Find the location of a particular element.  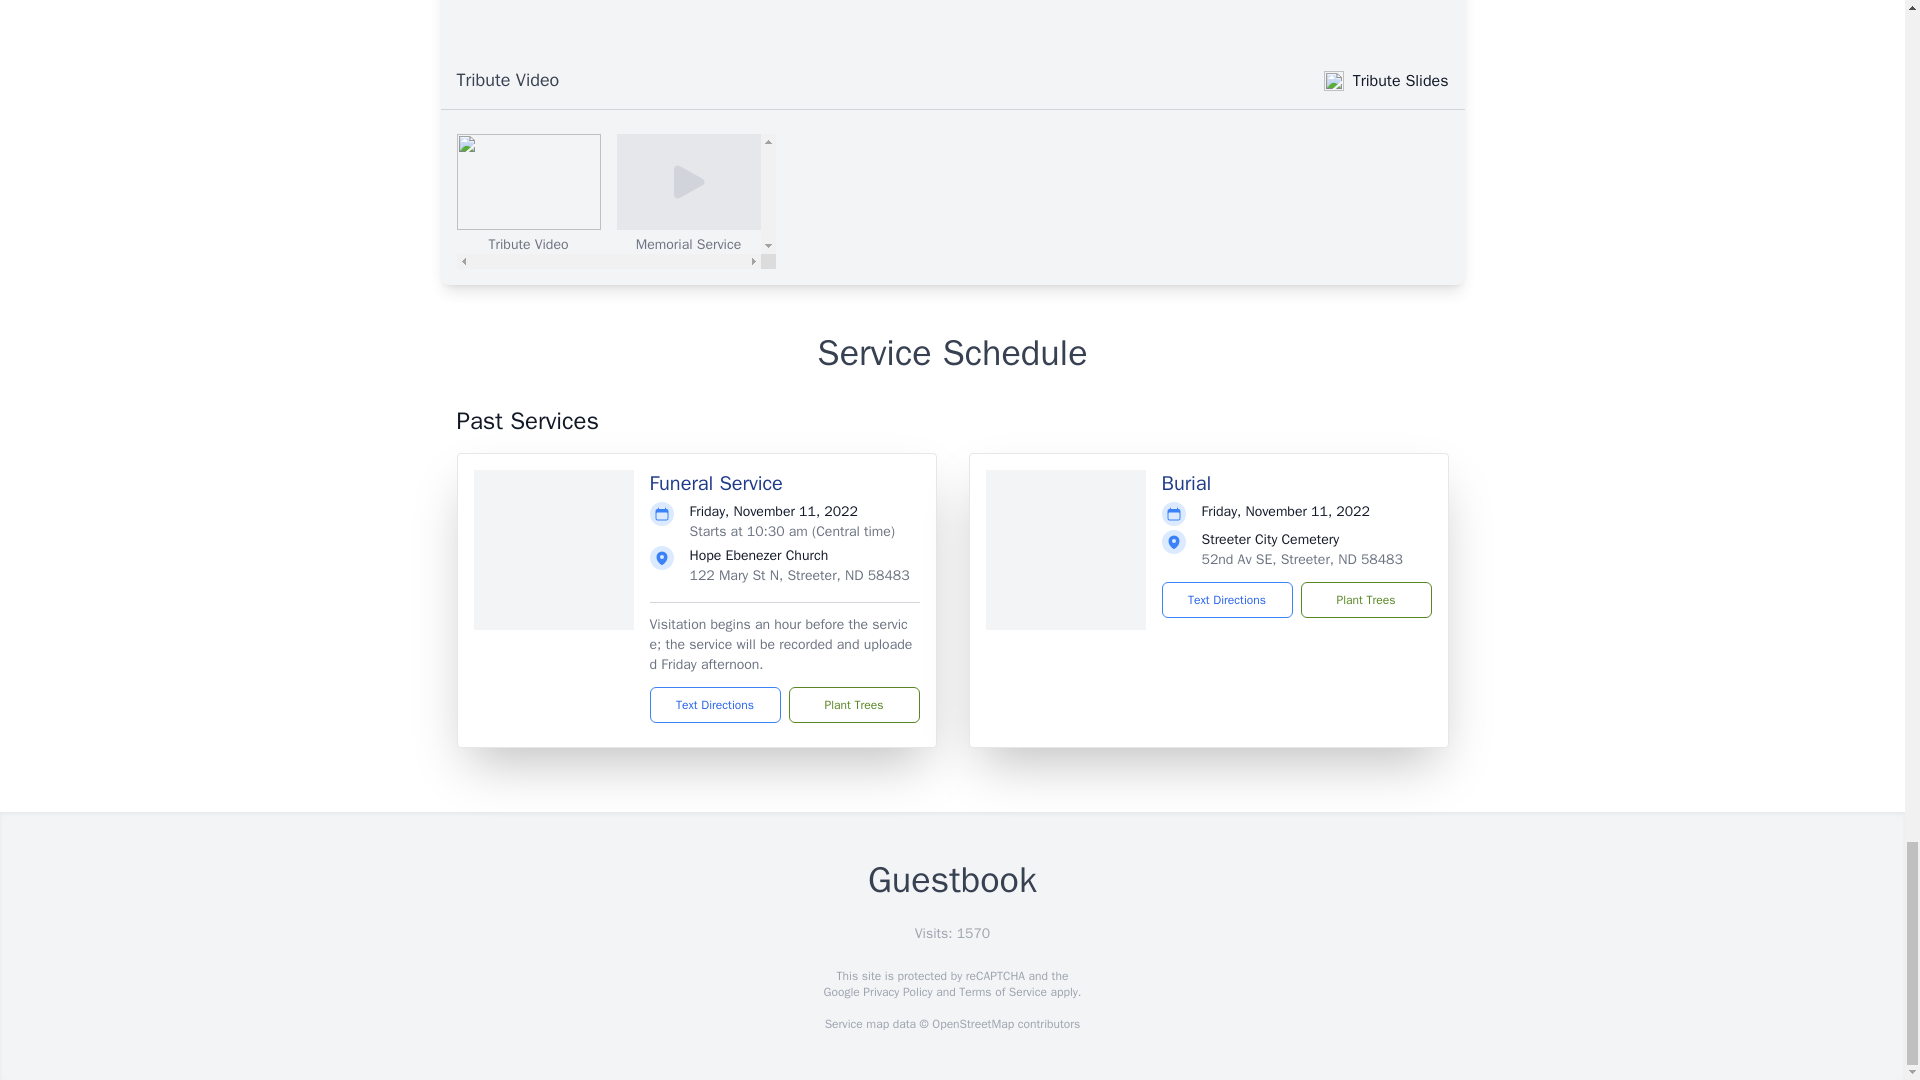

OpenStreetMap is located at coordinates (972, 1024).